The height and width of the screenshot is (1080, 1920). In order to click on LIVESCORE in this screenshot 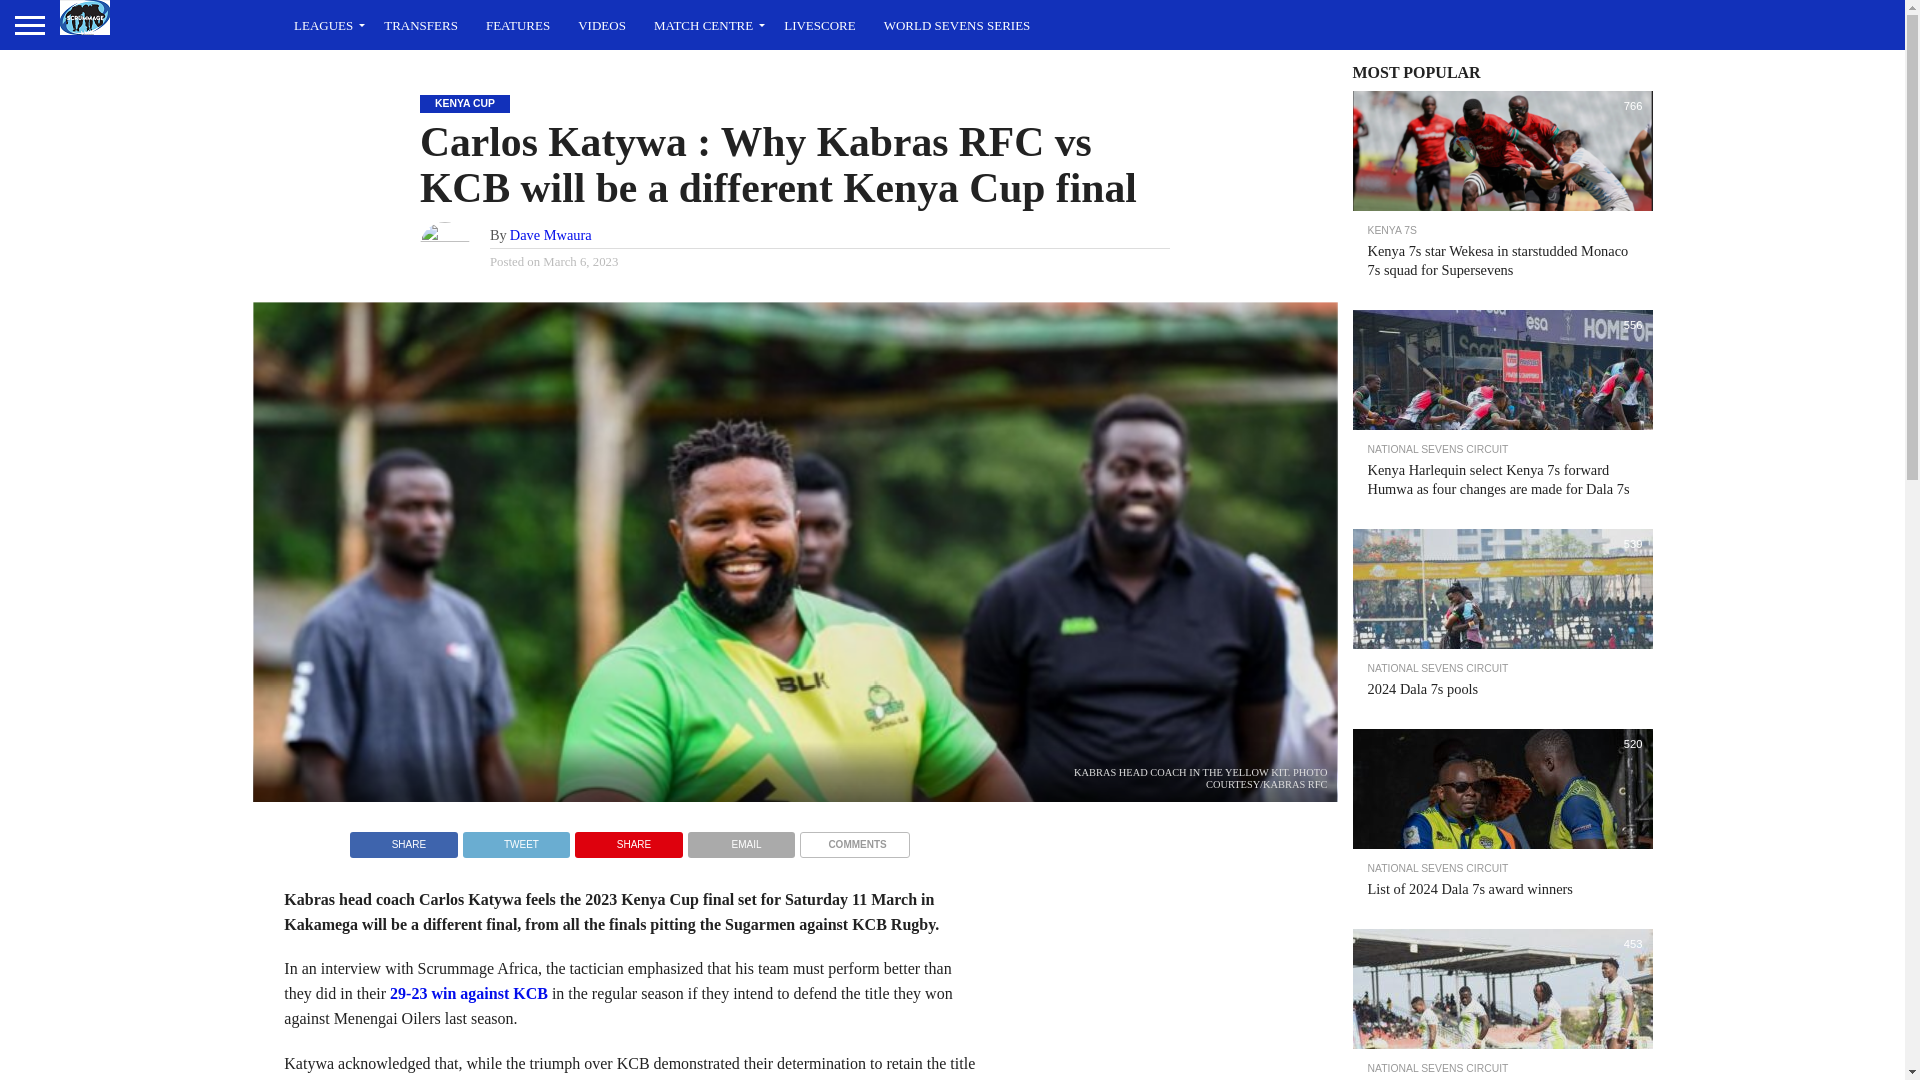, I will do `click(819, 24)`.